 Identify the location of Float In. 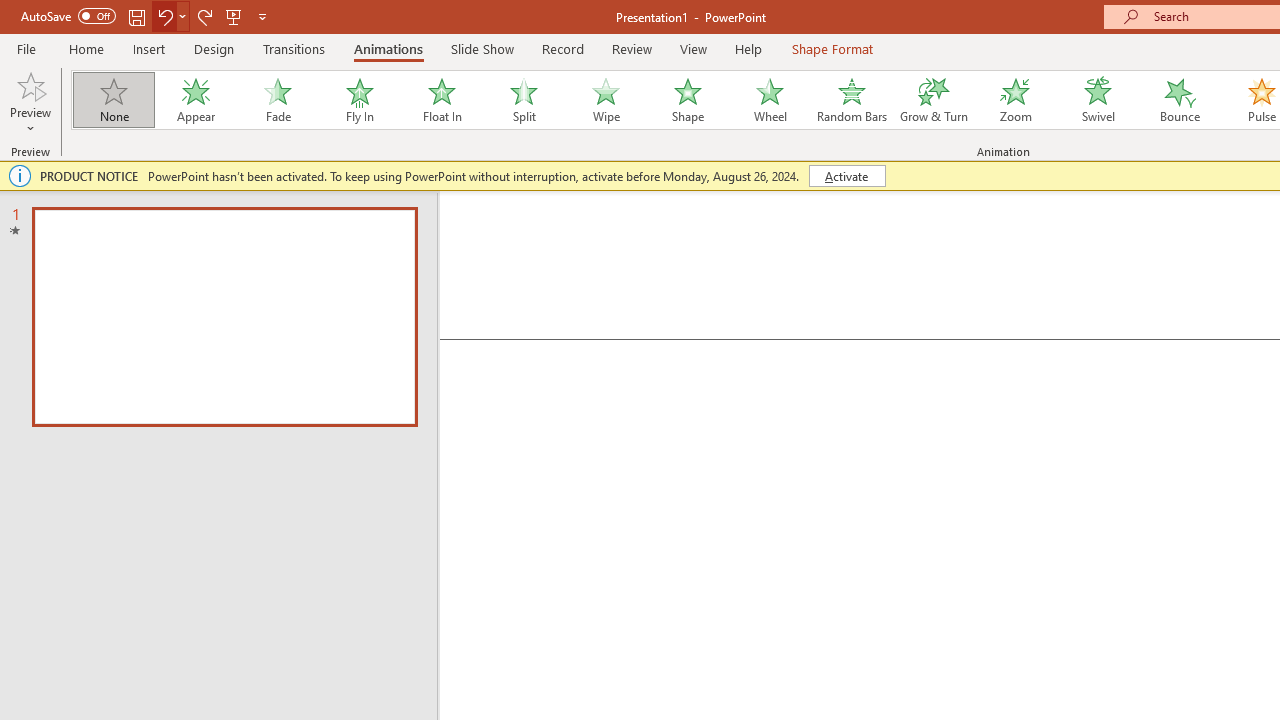
(441, 100).